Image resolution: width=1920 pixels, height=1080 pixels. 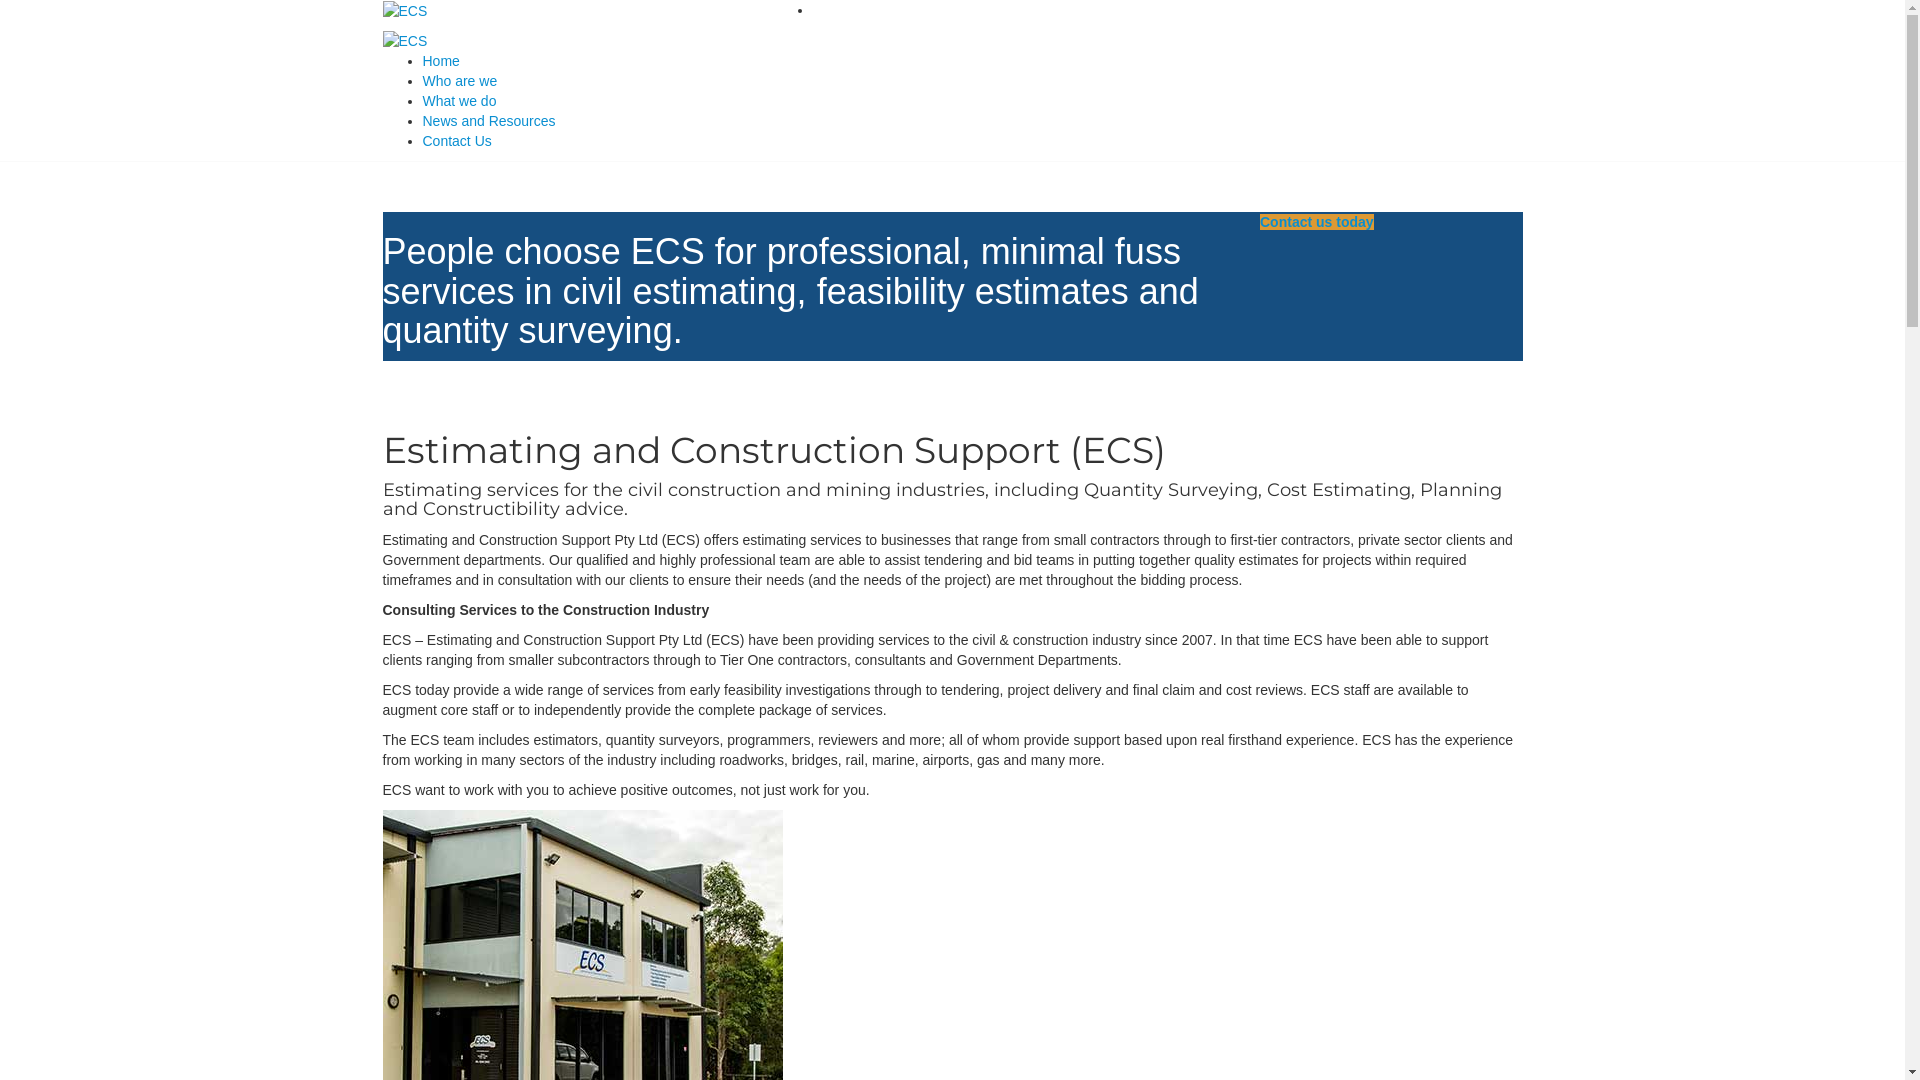 I want to click on Contact Us, so click(x=456, y=141).